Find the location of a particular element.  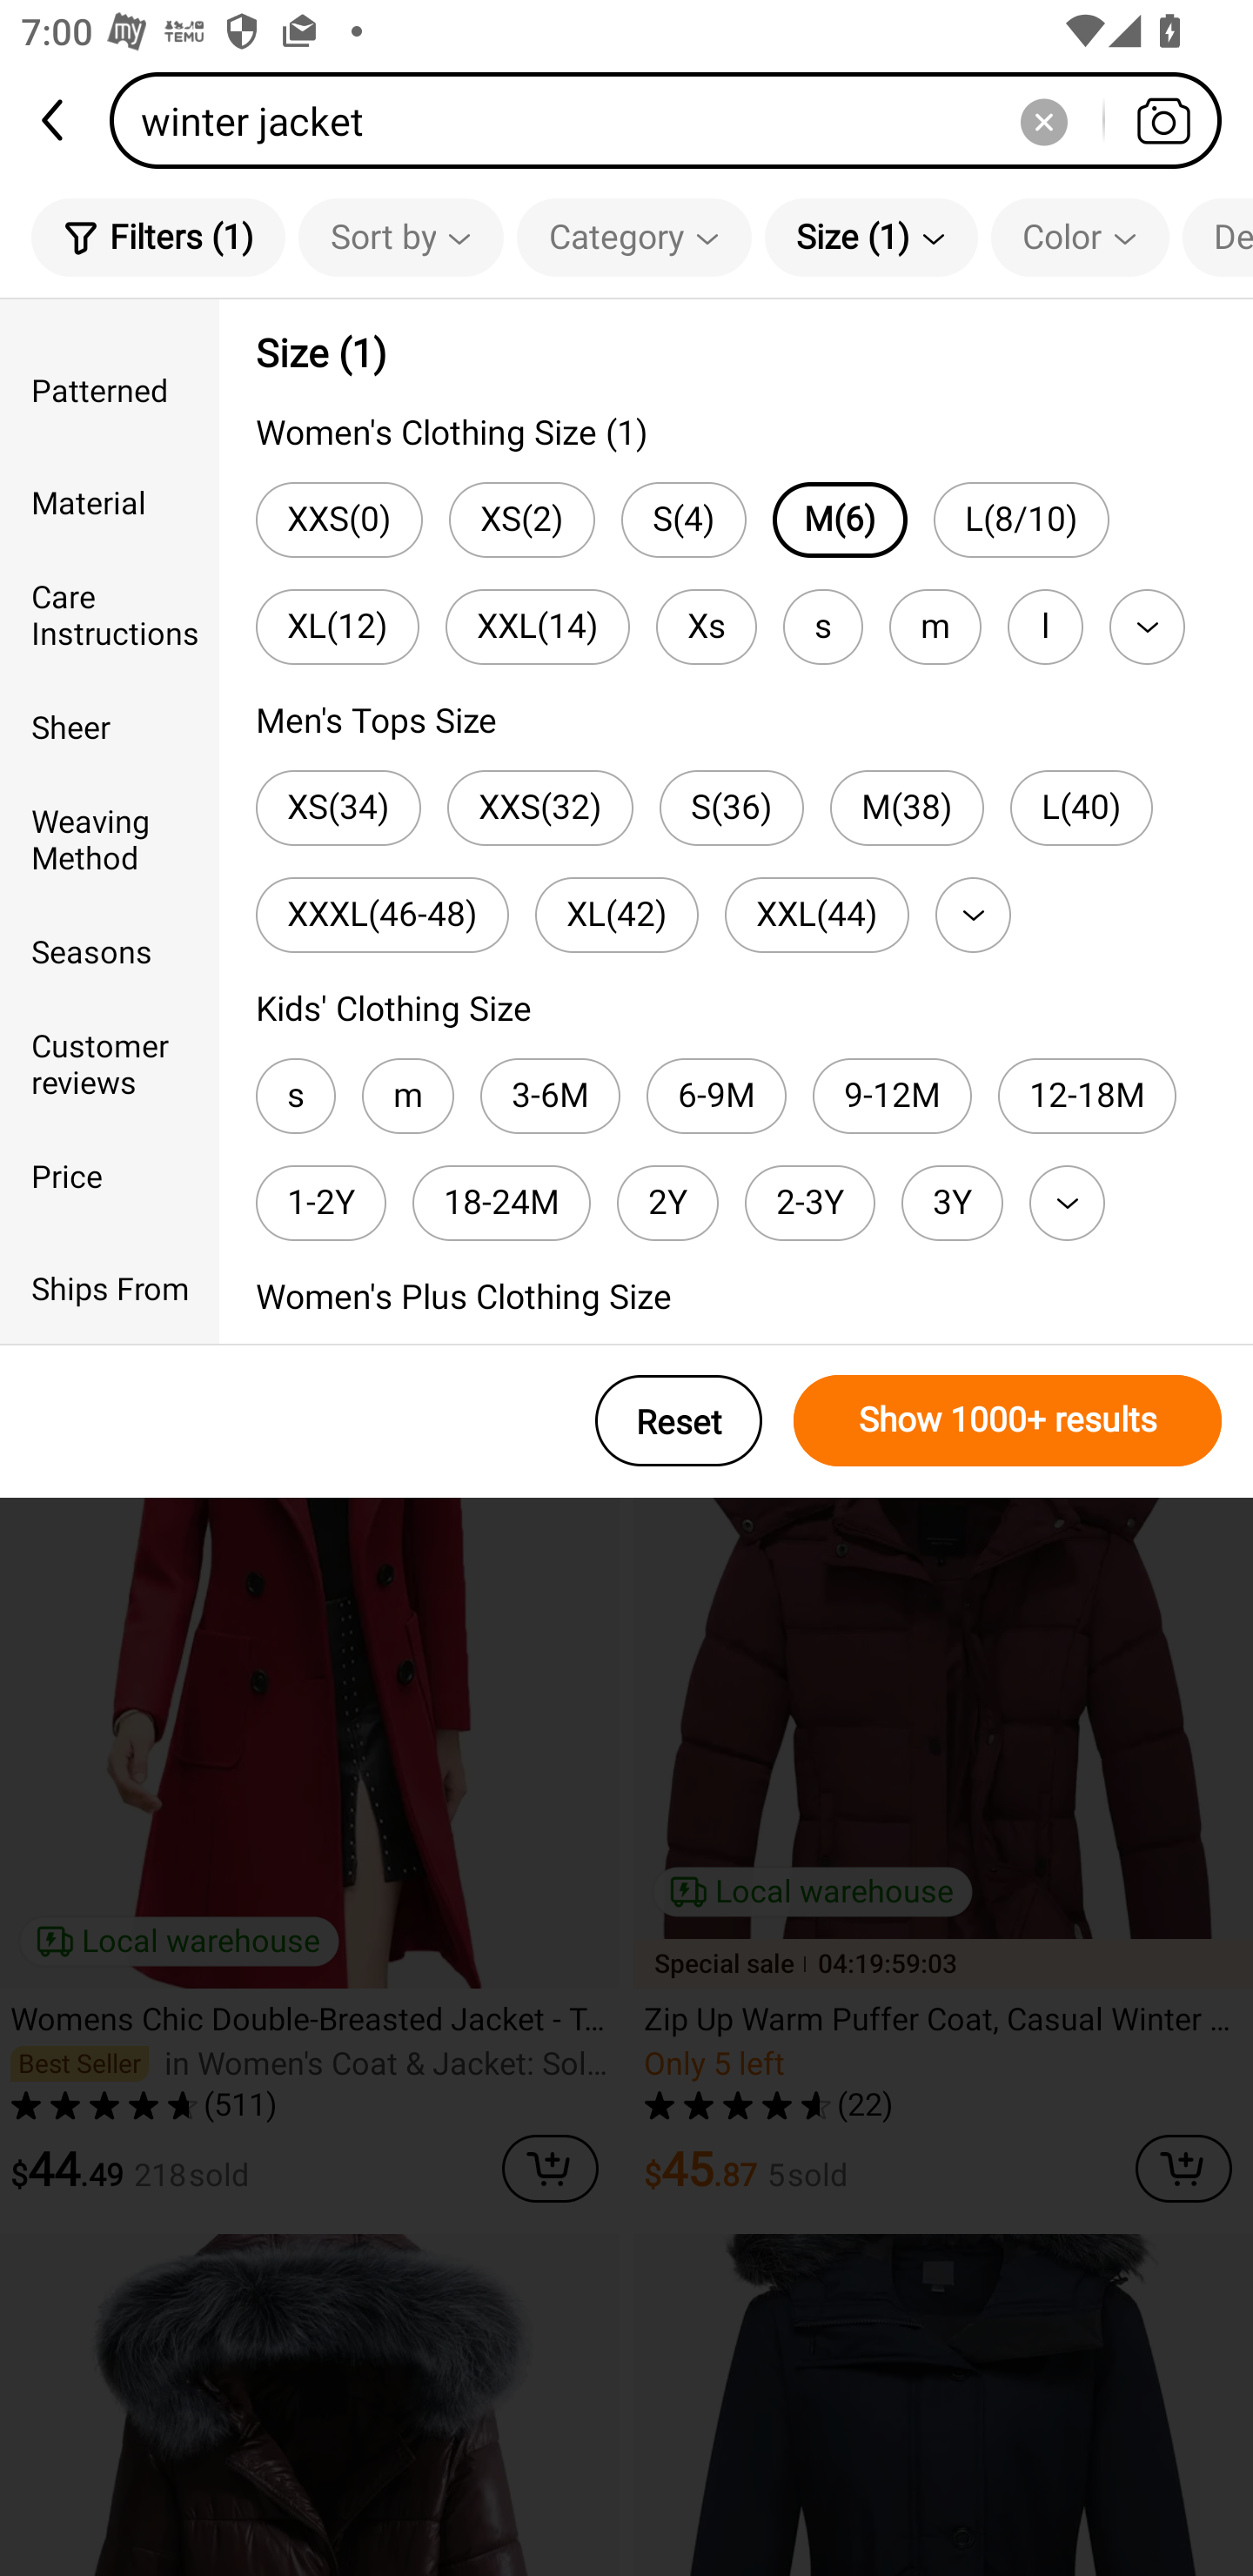

winter jacket is located at coordinates (675, 120).